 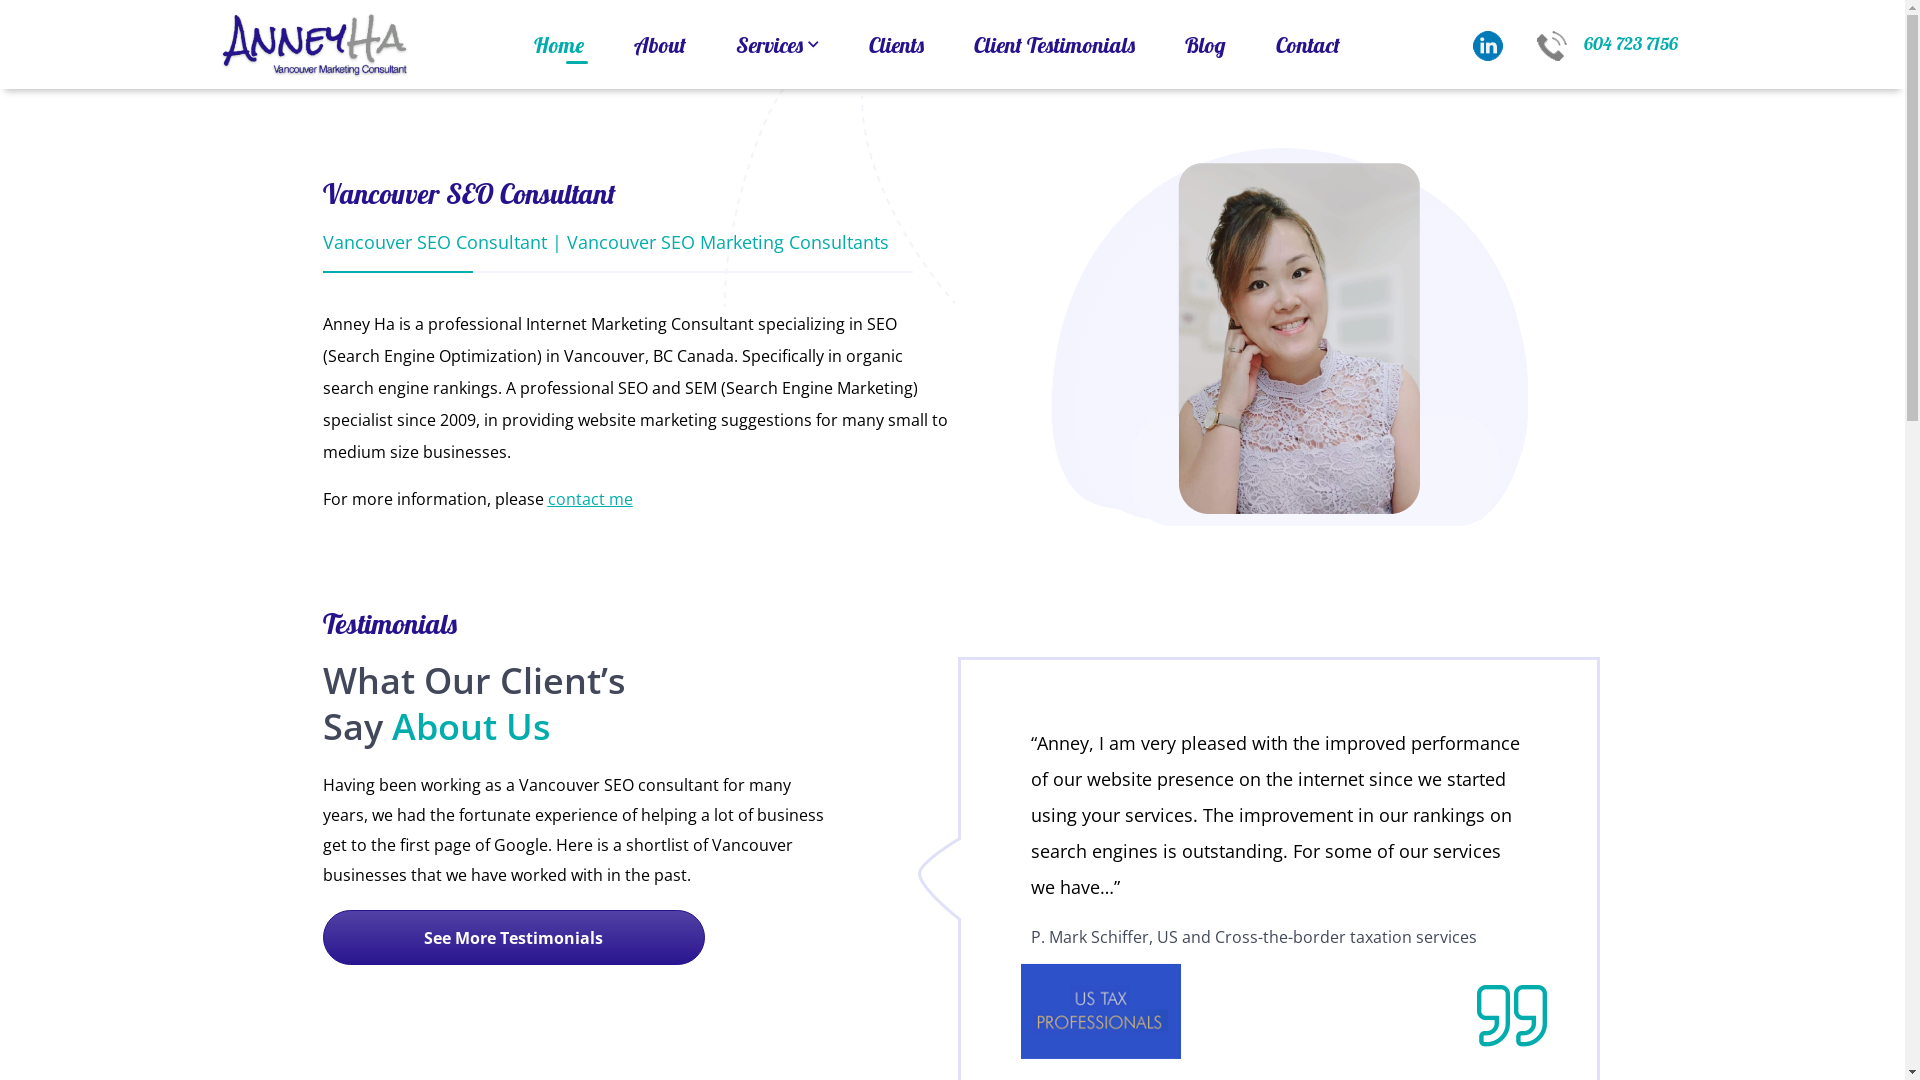 What do you see at coordinates (1206, 45) in the screenshot?
I see `Blog` at bounding box center [1206, 45].